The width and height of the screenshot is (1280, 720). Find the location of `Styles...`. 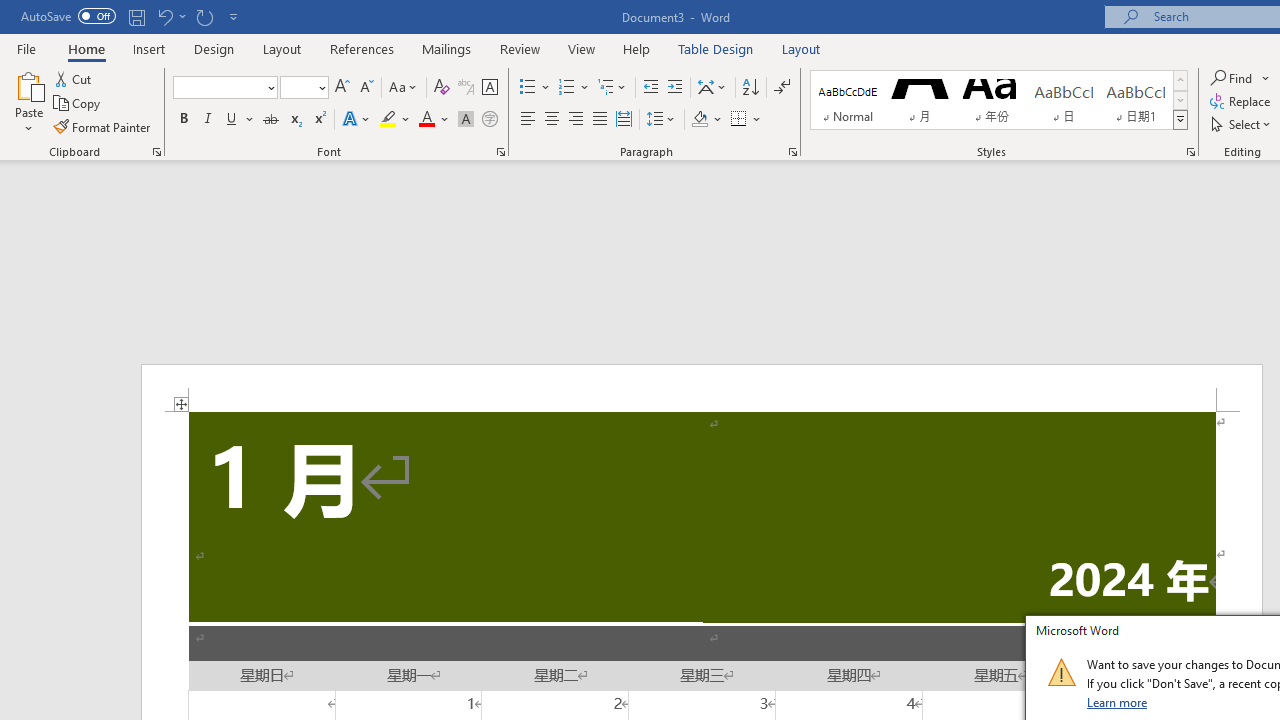

Styles... is located at coordinates (1190, 152).